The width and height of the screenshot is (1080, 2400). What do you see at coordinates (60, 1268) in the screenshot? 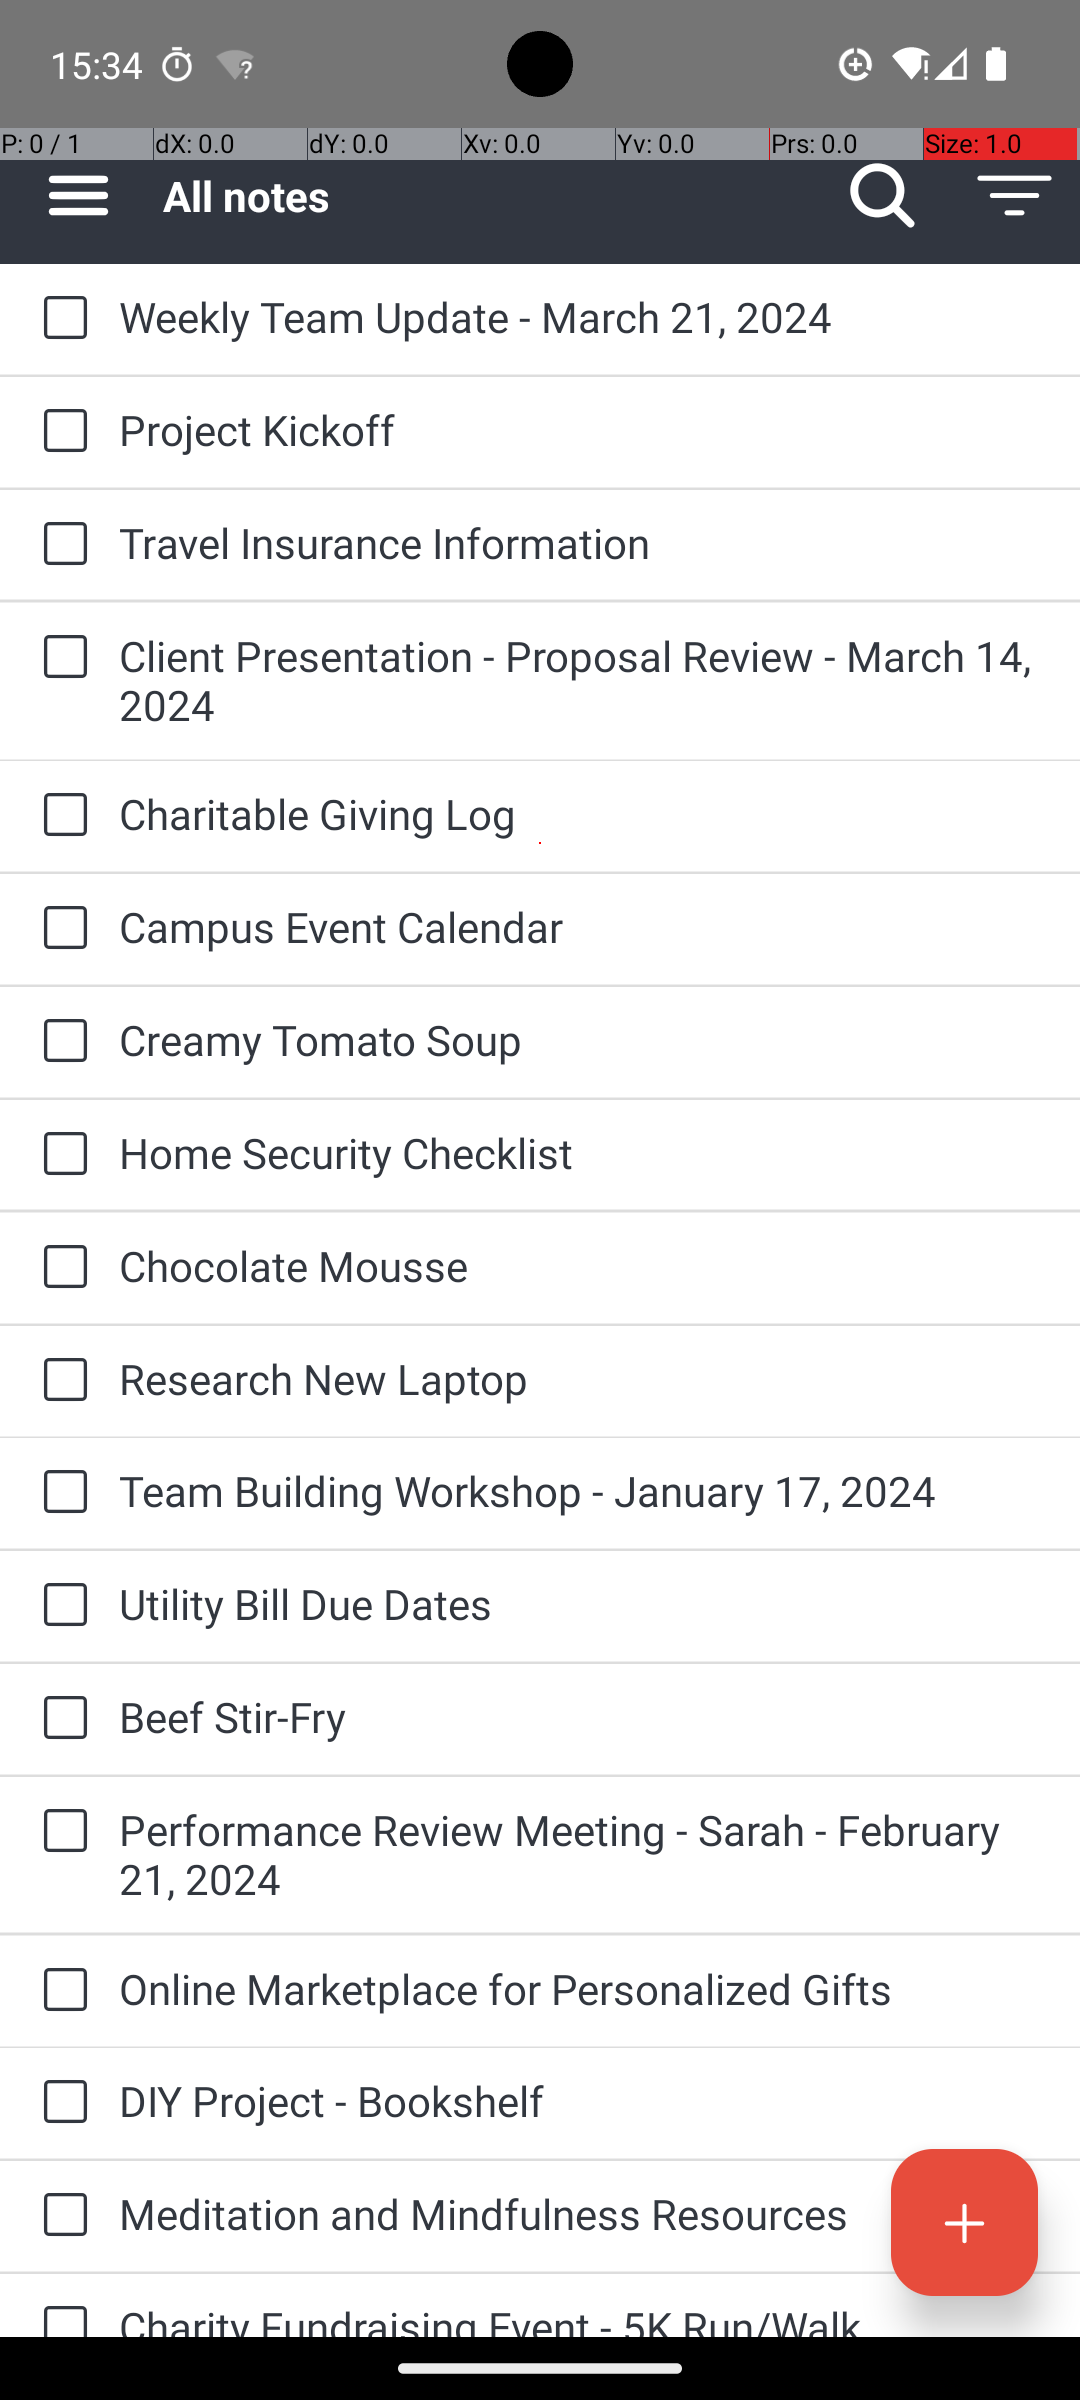
I see `to-do: Chocolate Mousse` at bounding box center [60, 1268].